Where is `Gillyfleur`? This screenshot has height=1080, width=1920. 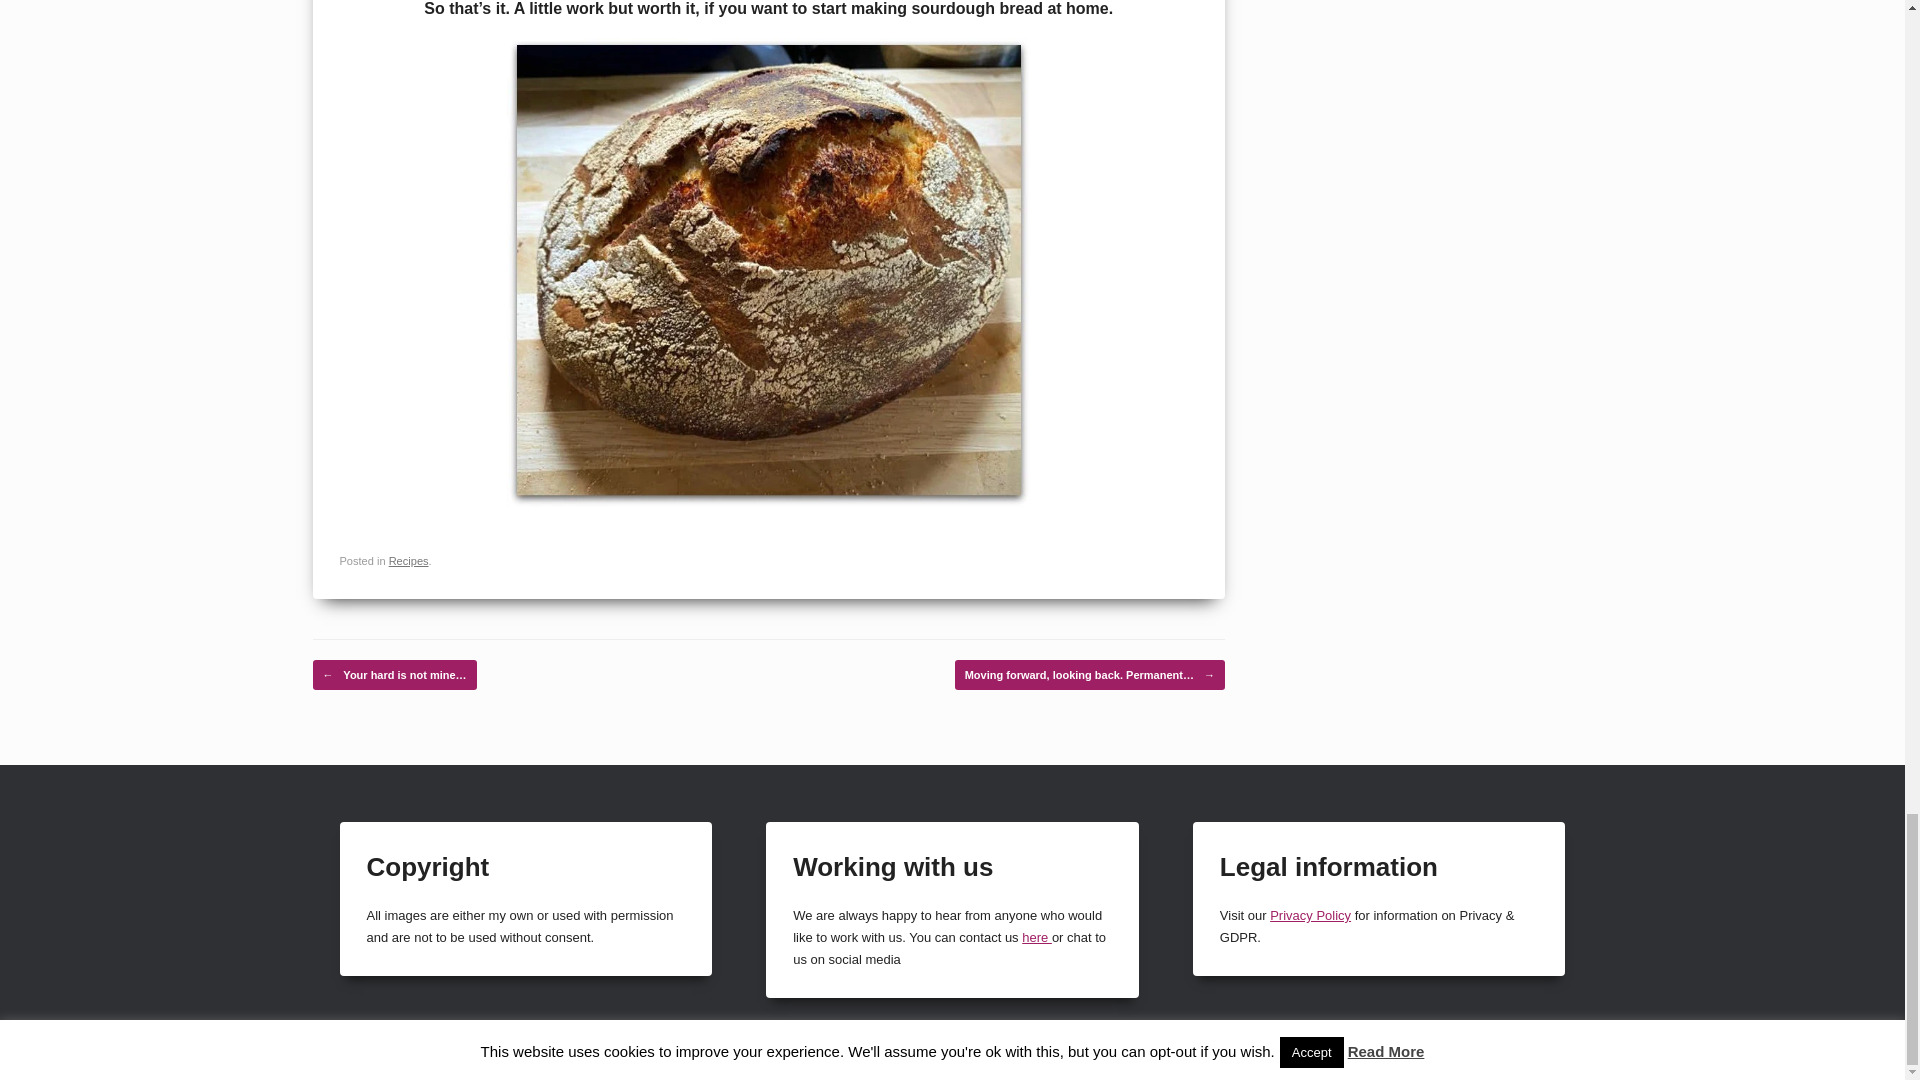
Gillyfleur is located at coordinates (1802, 1061).